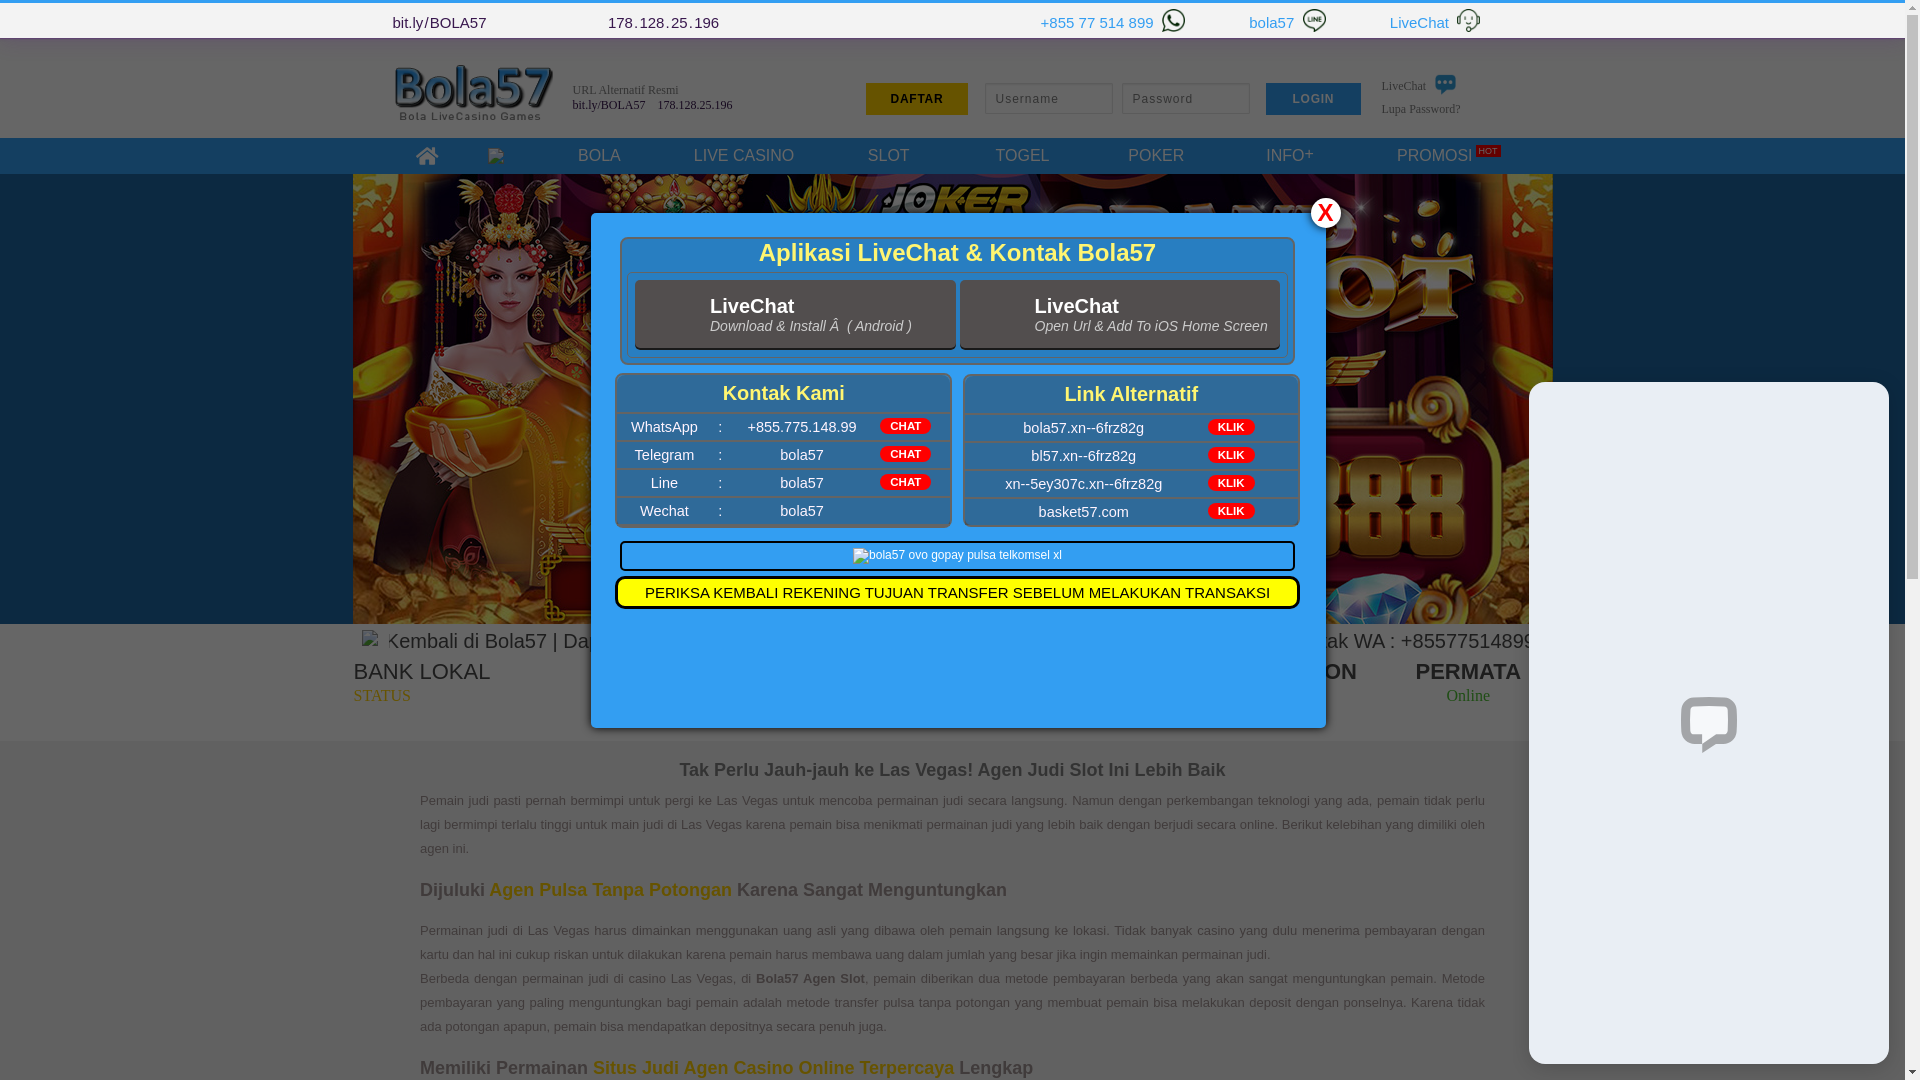 The image size is (1920, 1080). Describe the element at coordinates (1314, 98) in the screenshot. I see `LOGIN` at that location.